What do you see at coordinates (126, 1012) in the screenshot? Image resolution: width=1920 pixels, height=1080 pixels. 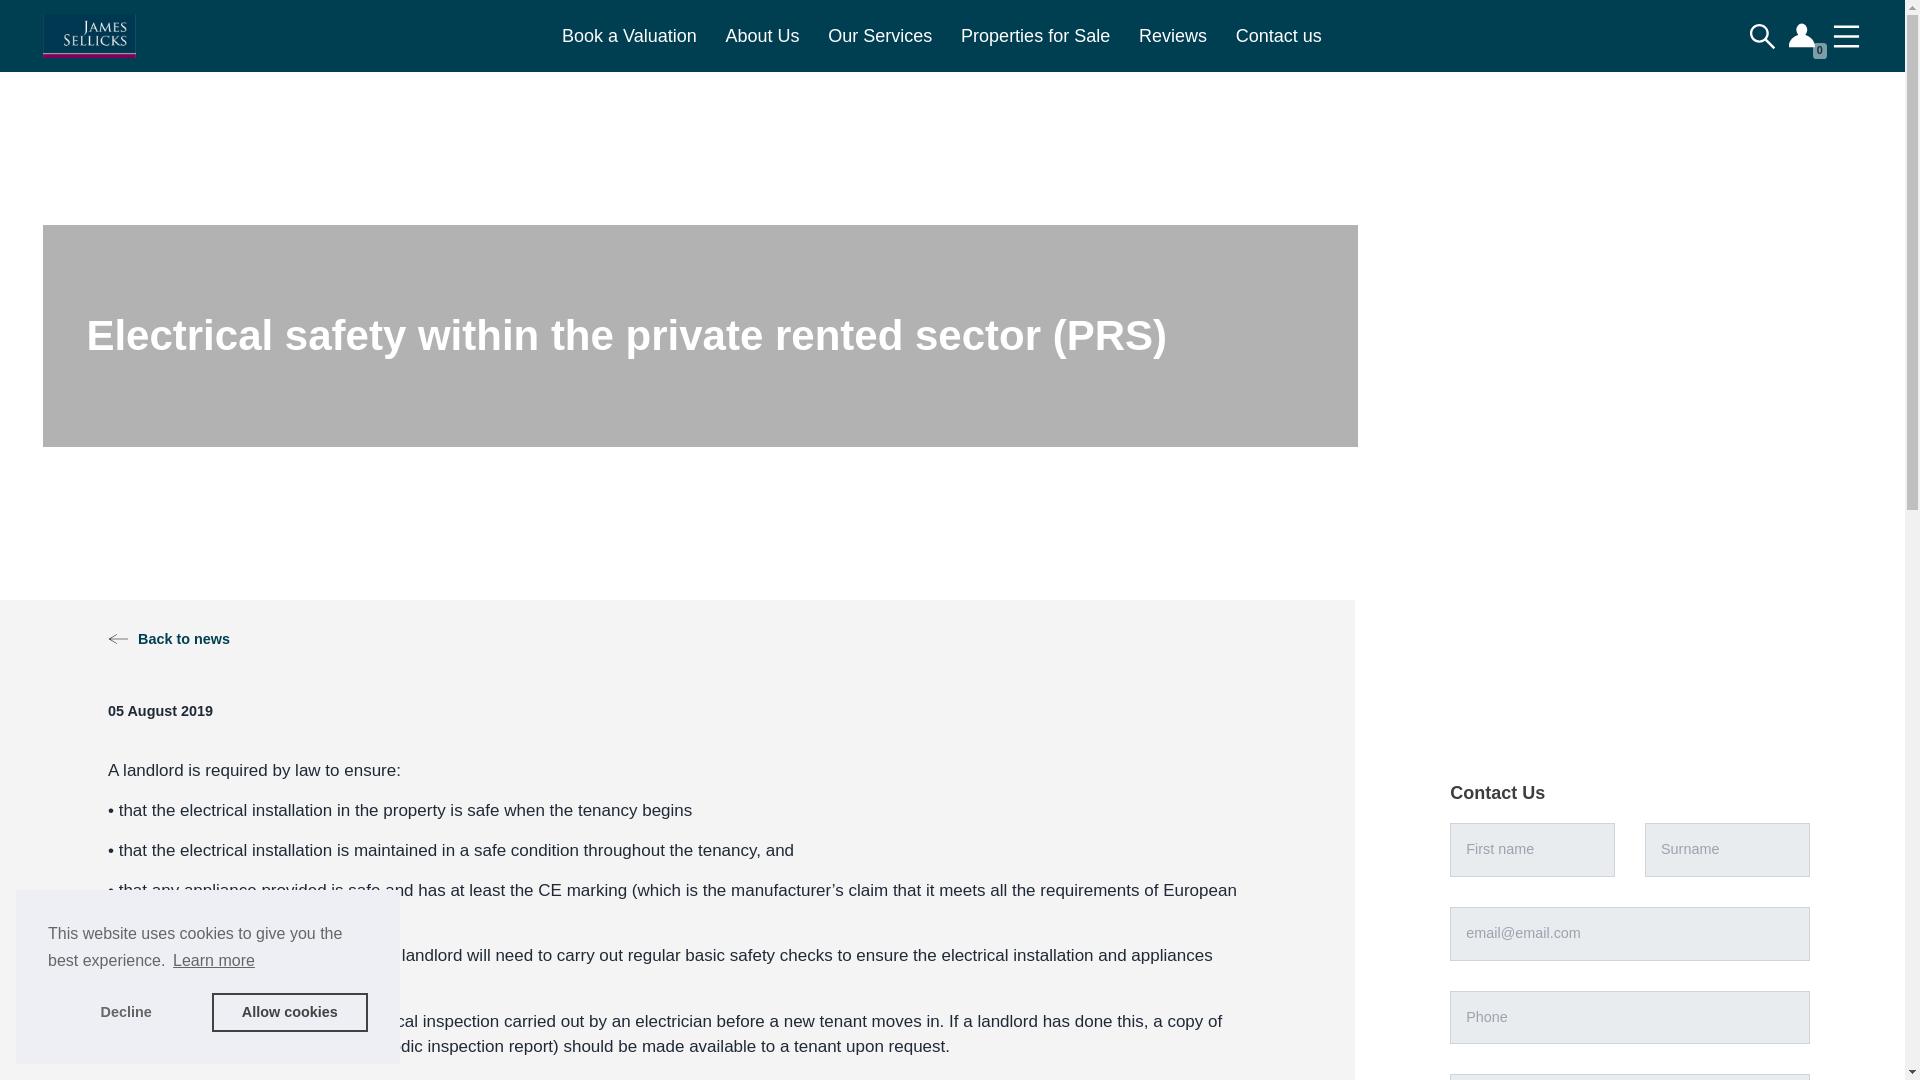 I see `Decline` at bounding box center [126, 1012].